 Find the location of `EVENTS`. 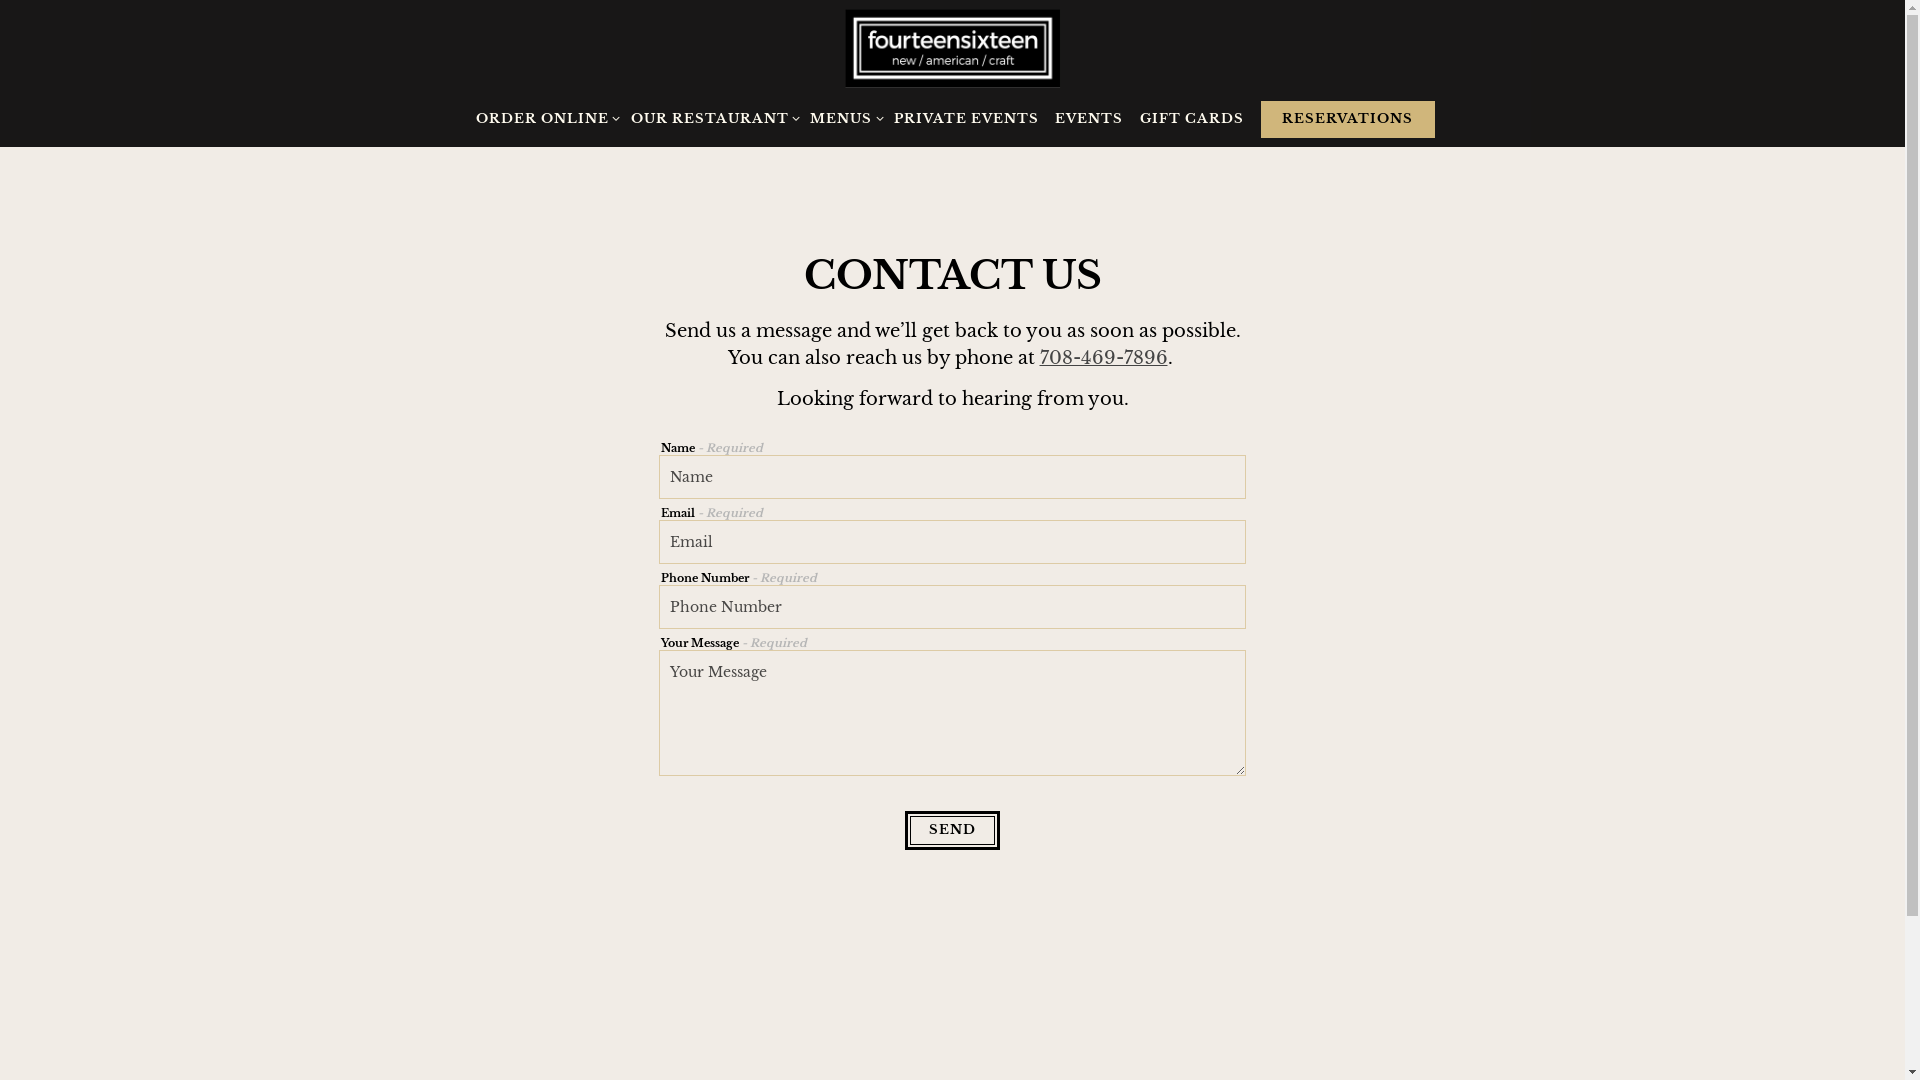

EVENTS is located at coordinates (1090, 120).